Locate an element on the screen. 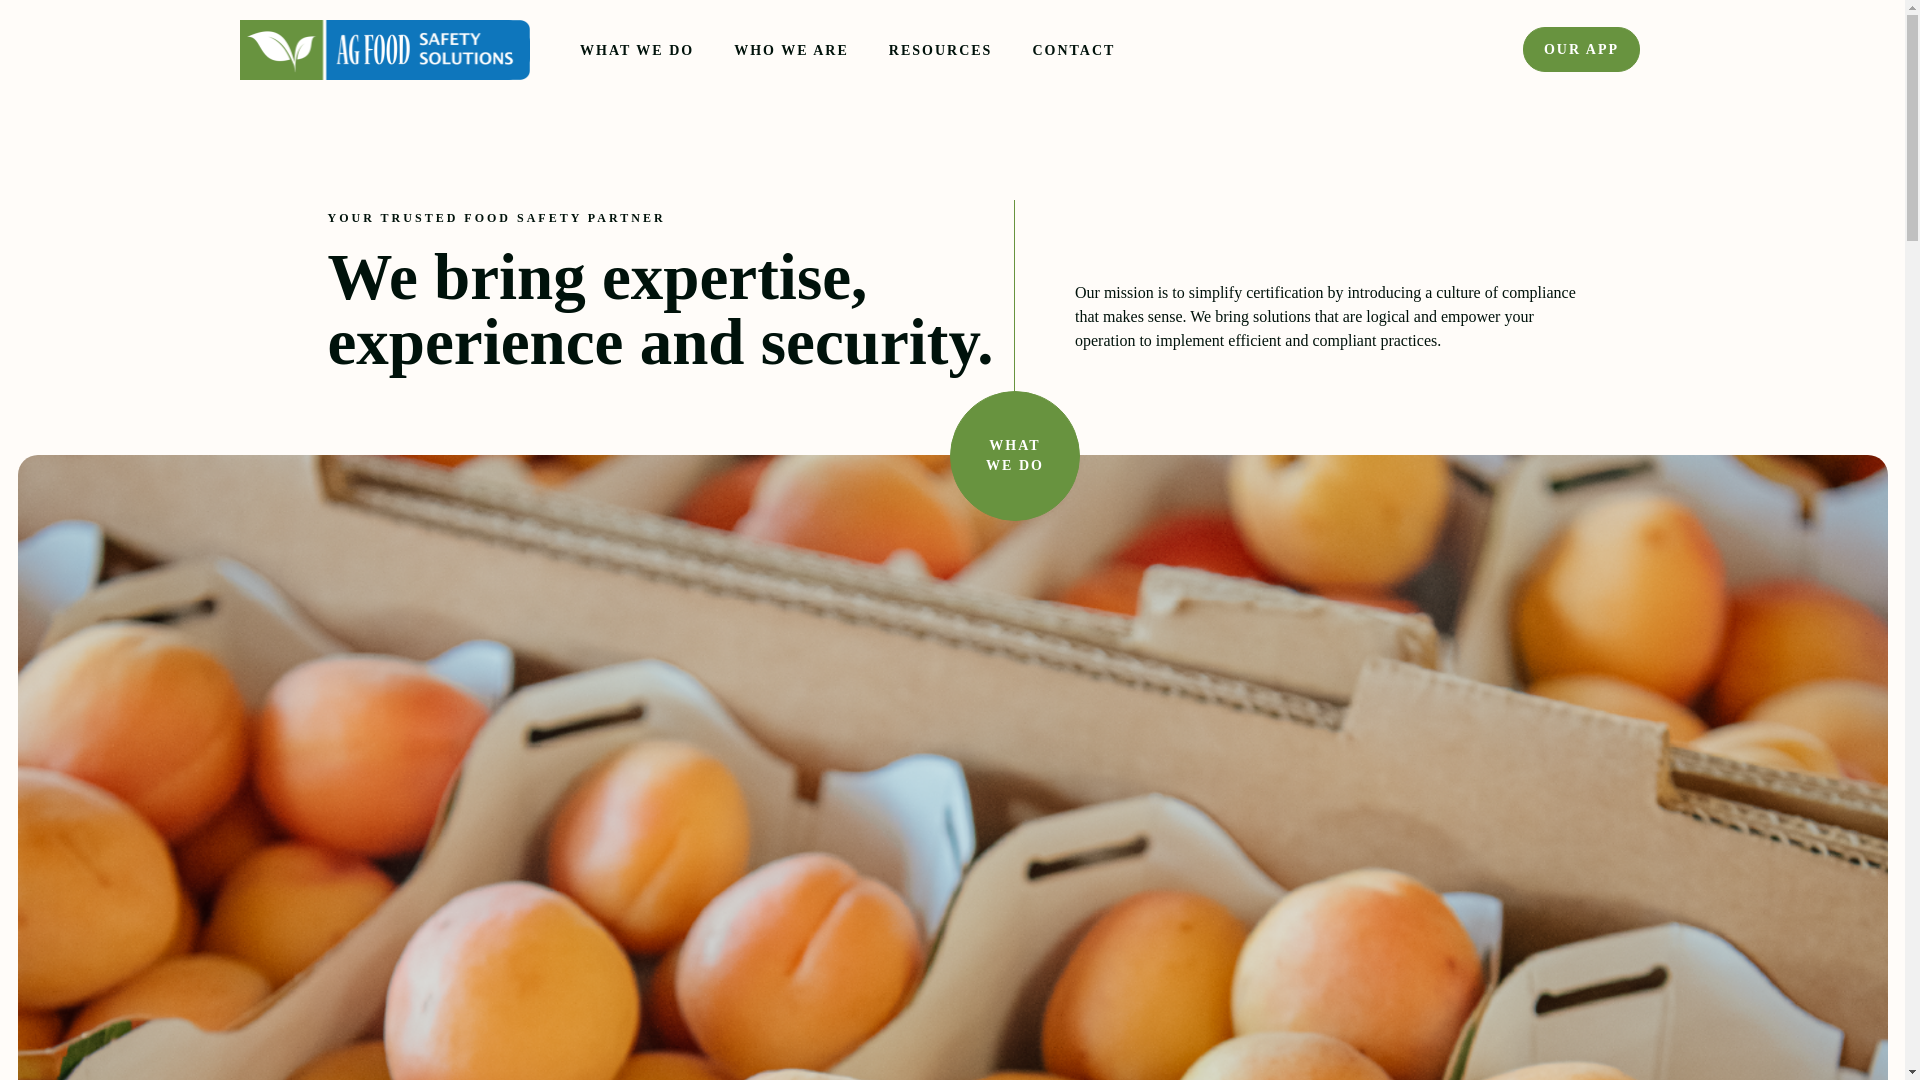 This screenshot has width=1920, height=1080. WHO WE ARE is located at coordinates (790, 50).